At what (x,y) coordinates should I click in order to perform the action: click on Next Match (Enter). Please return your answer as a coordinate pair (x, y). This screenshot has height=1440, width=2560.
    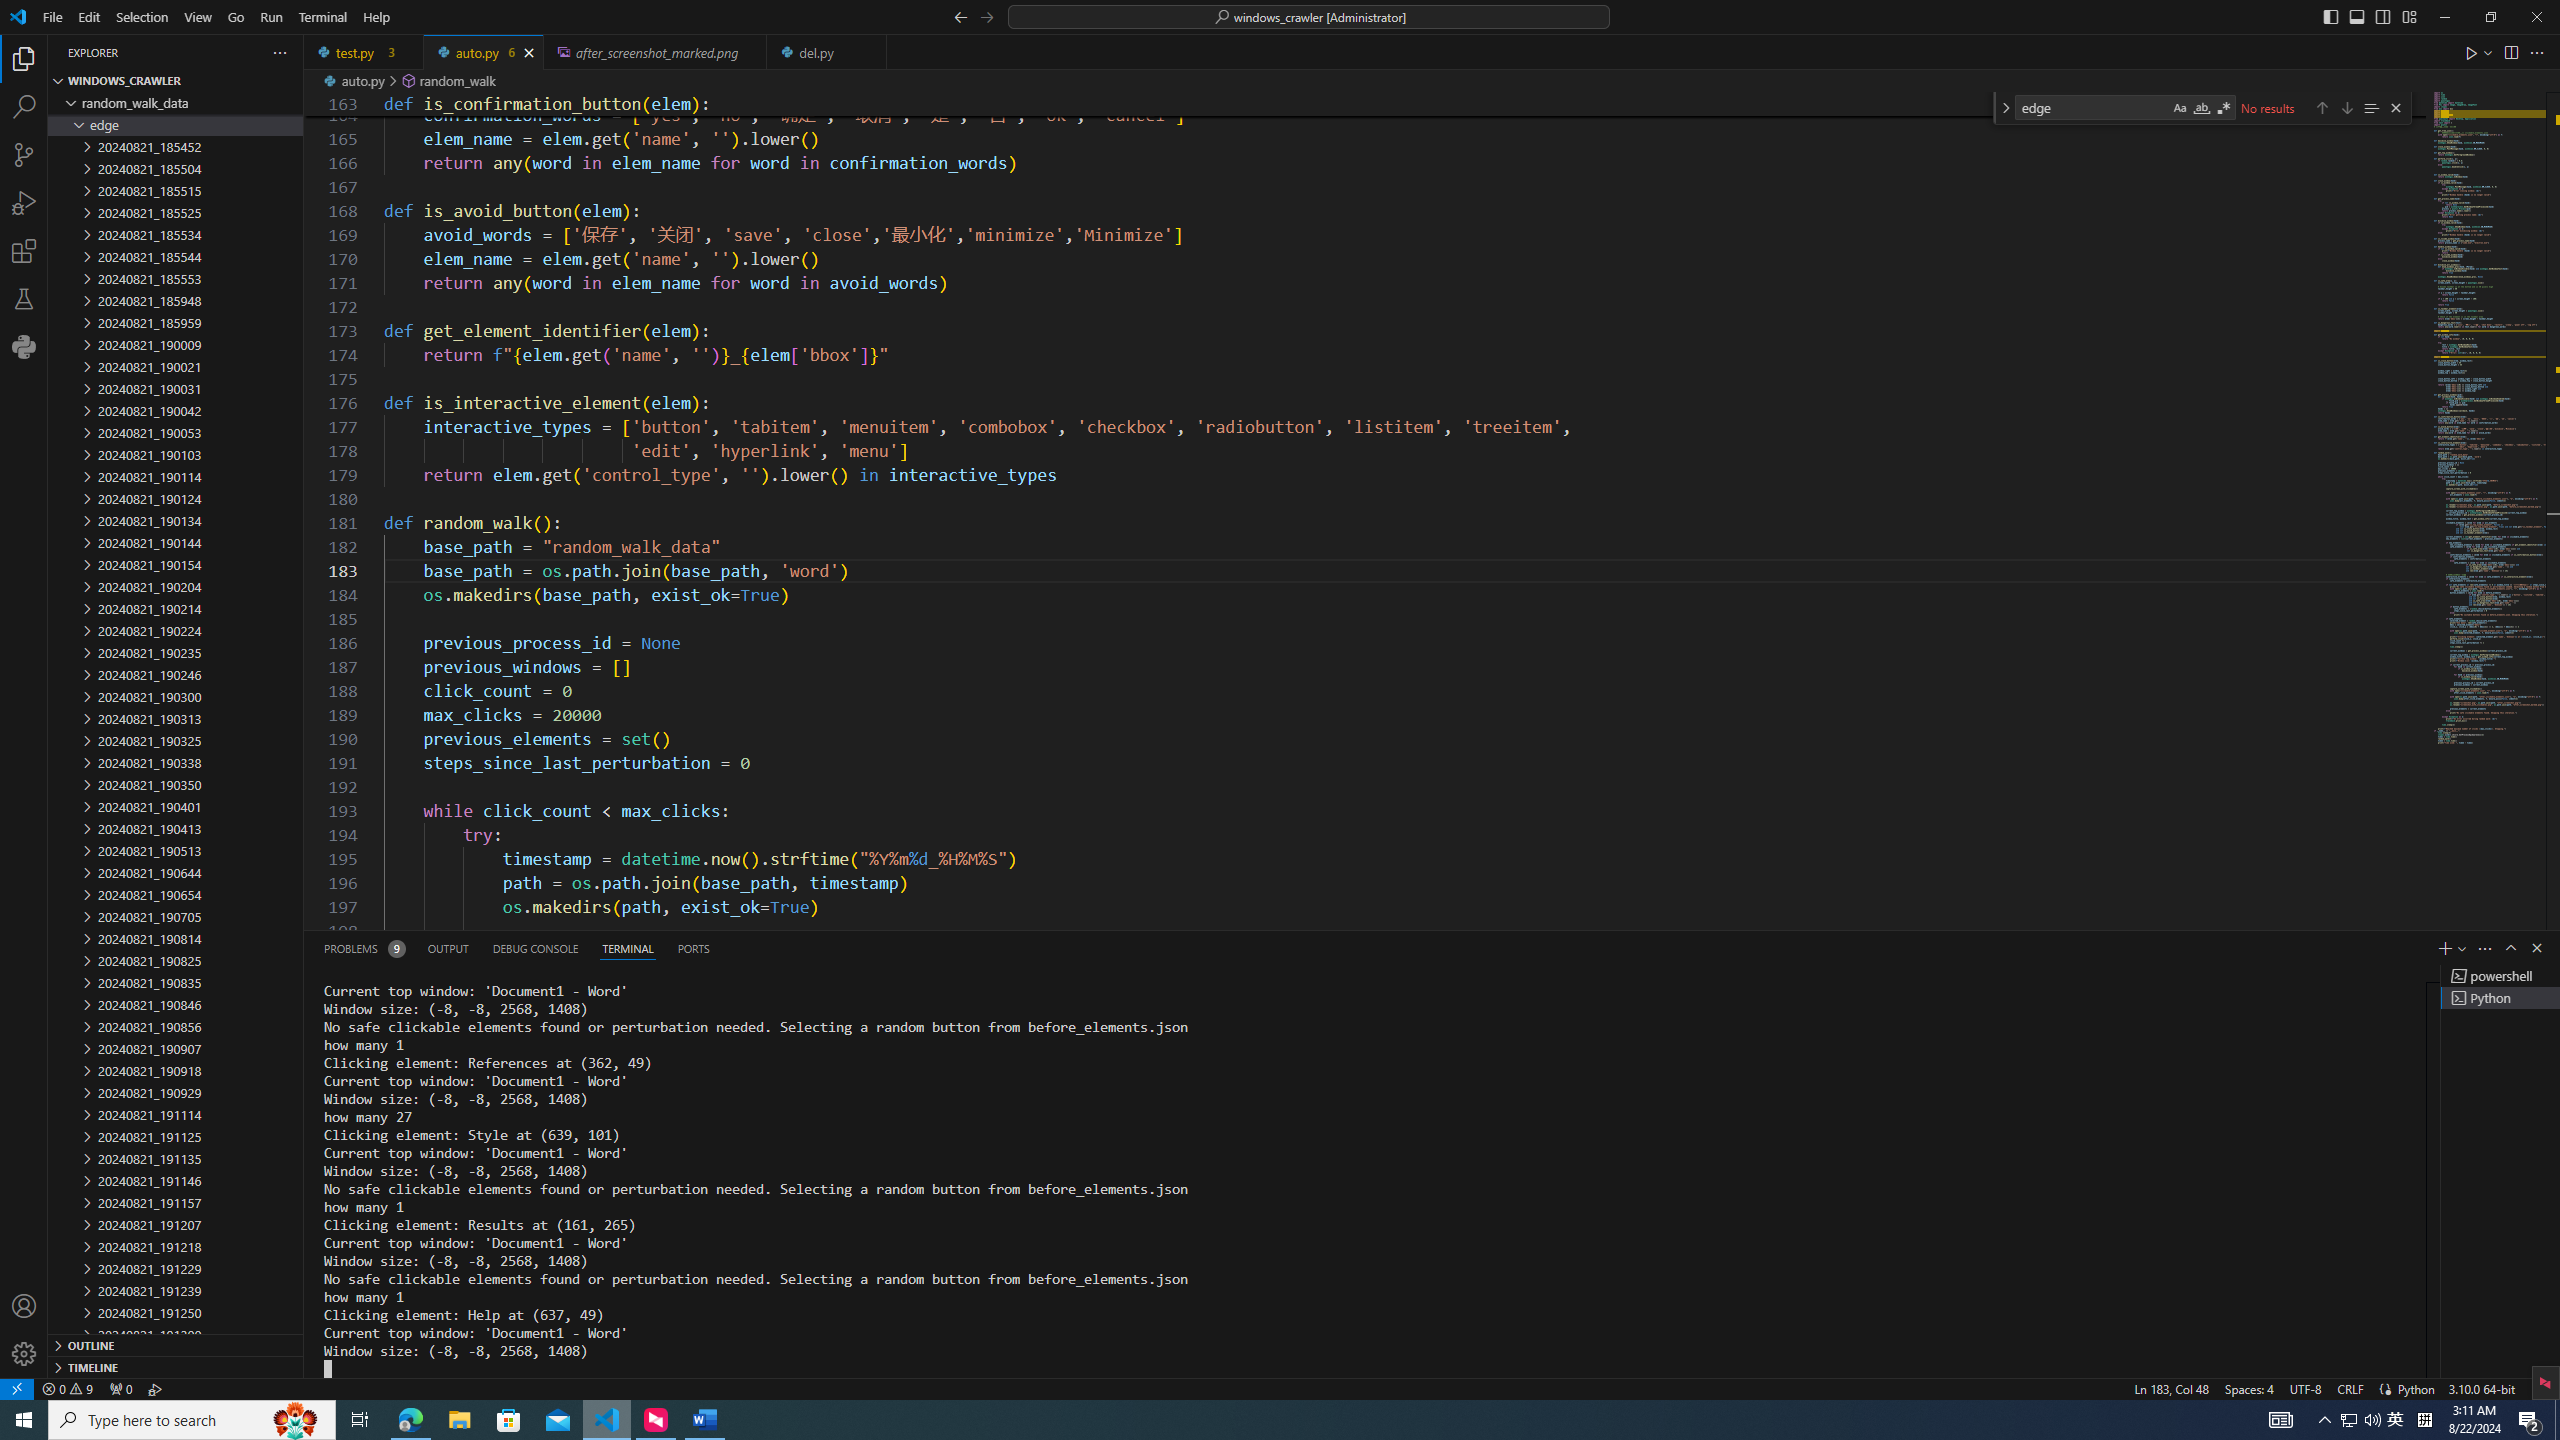
    Looking at the image, I should click on (2346, 108).